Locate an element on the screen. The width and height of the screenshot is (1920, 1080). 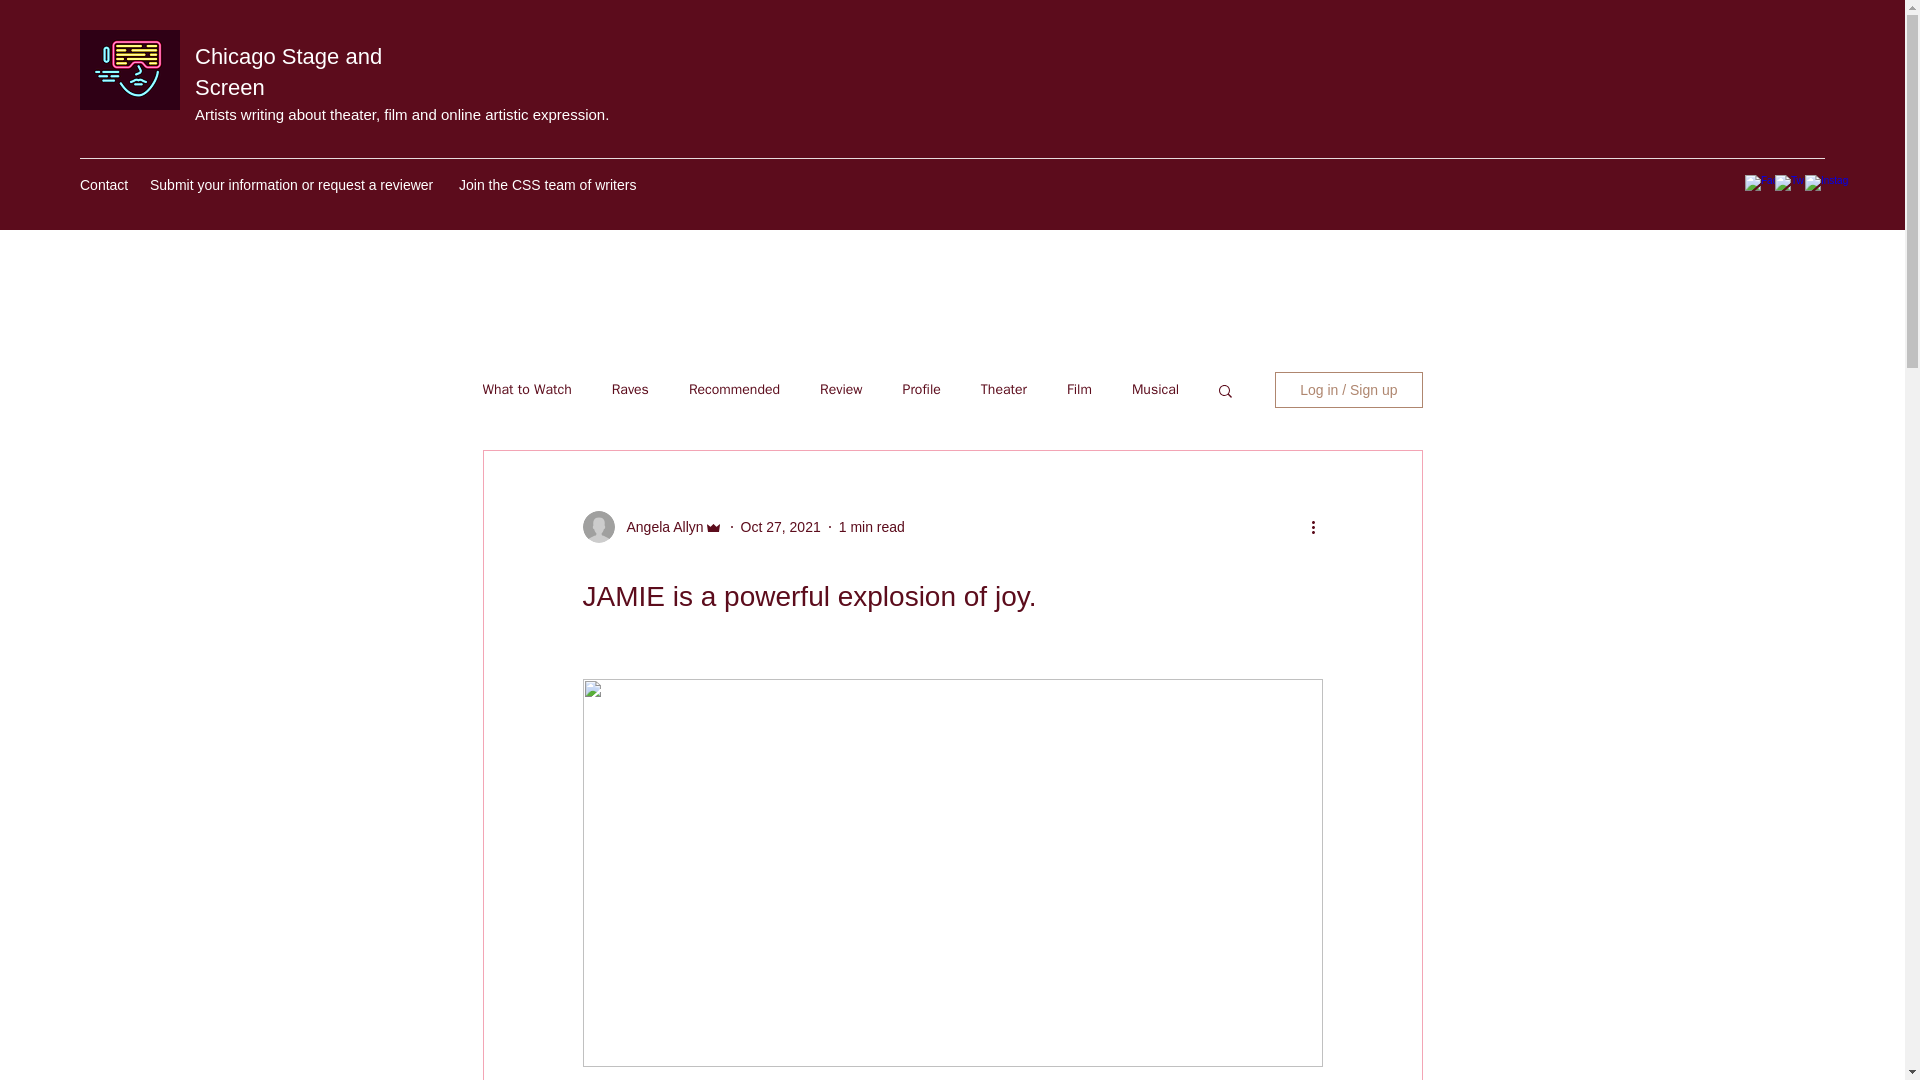
Submit your information or request a reviewer is located at coordinates (294, 184).